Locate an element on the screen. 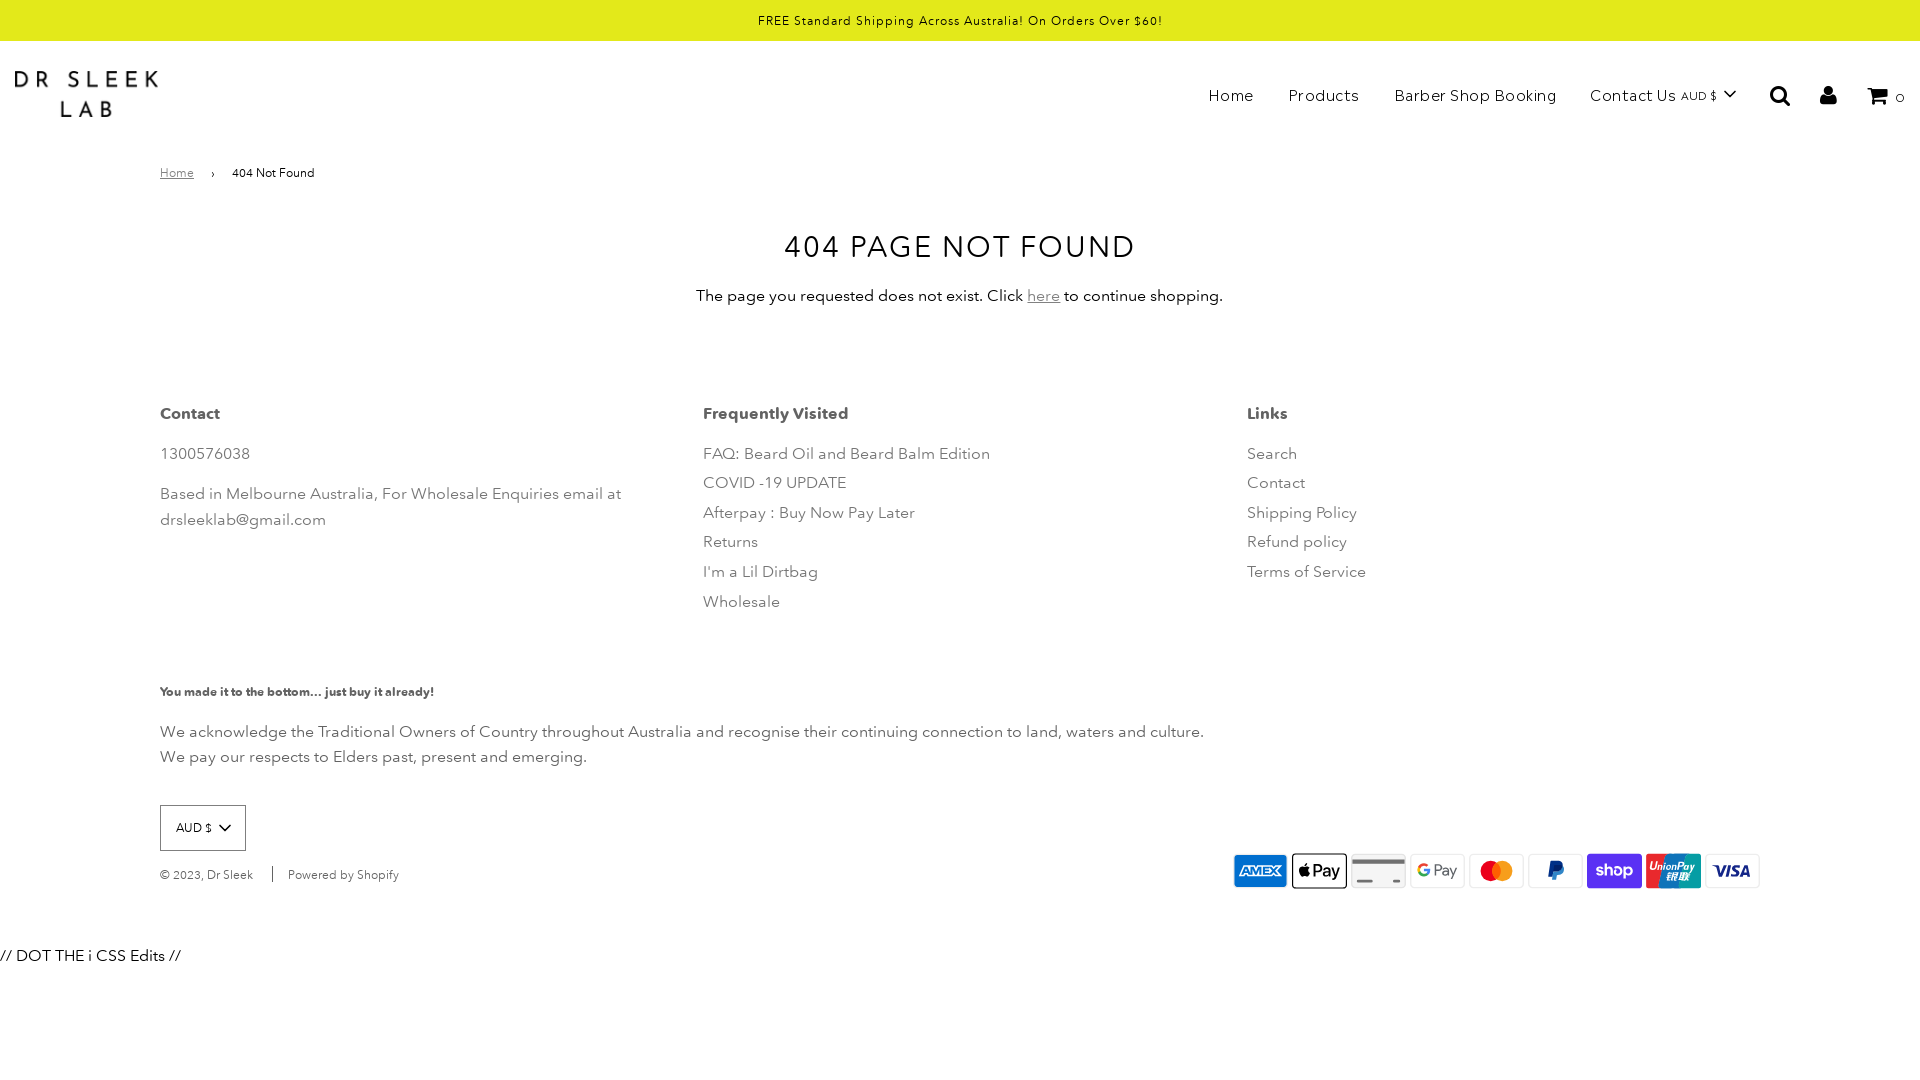 The height and width of the screenshot is (1080, 1920). Home is located at coordinates (1230, 94).